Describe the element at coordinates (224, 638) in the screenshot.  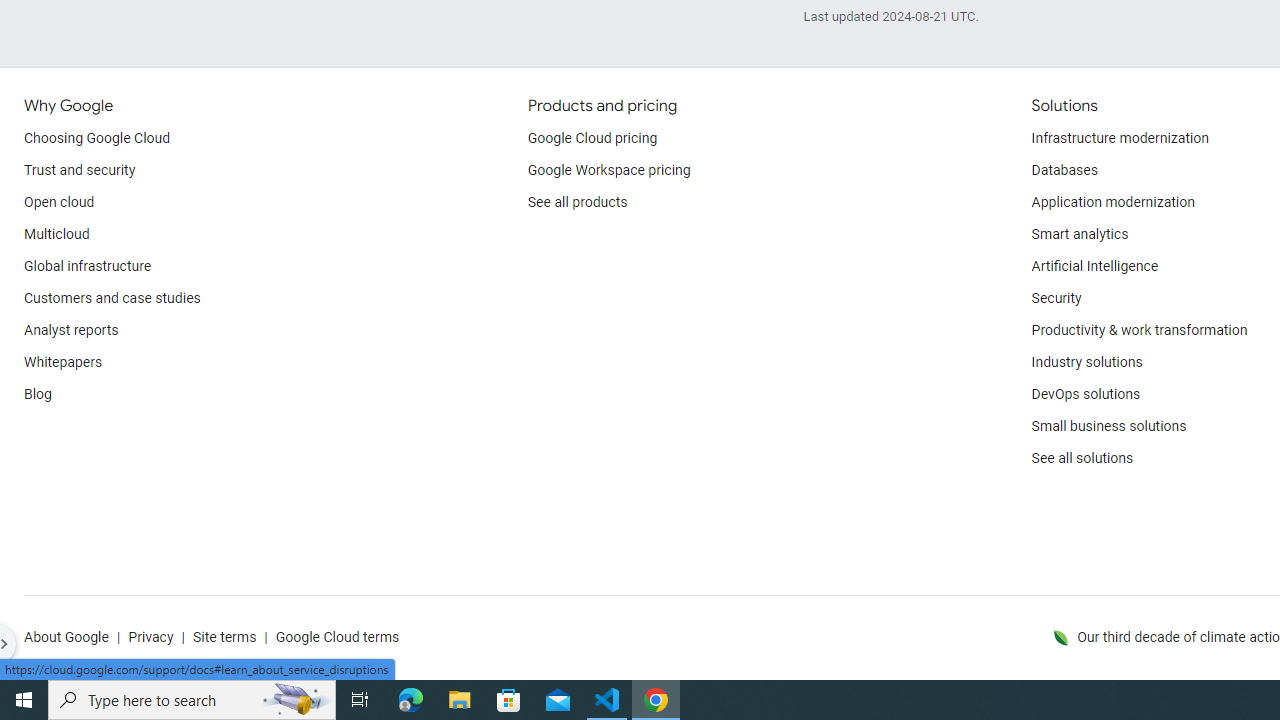
I see `Site terms` at that location.